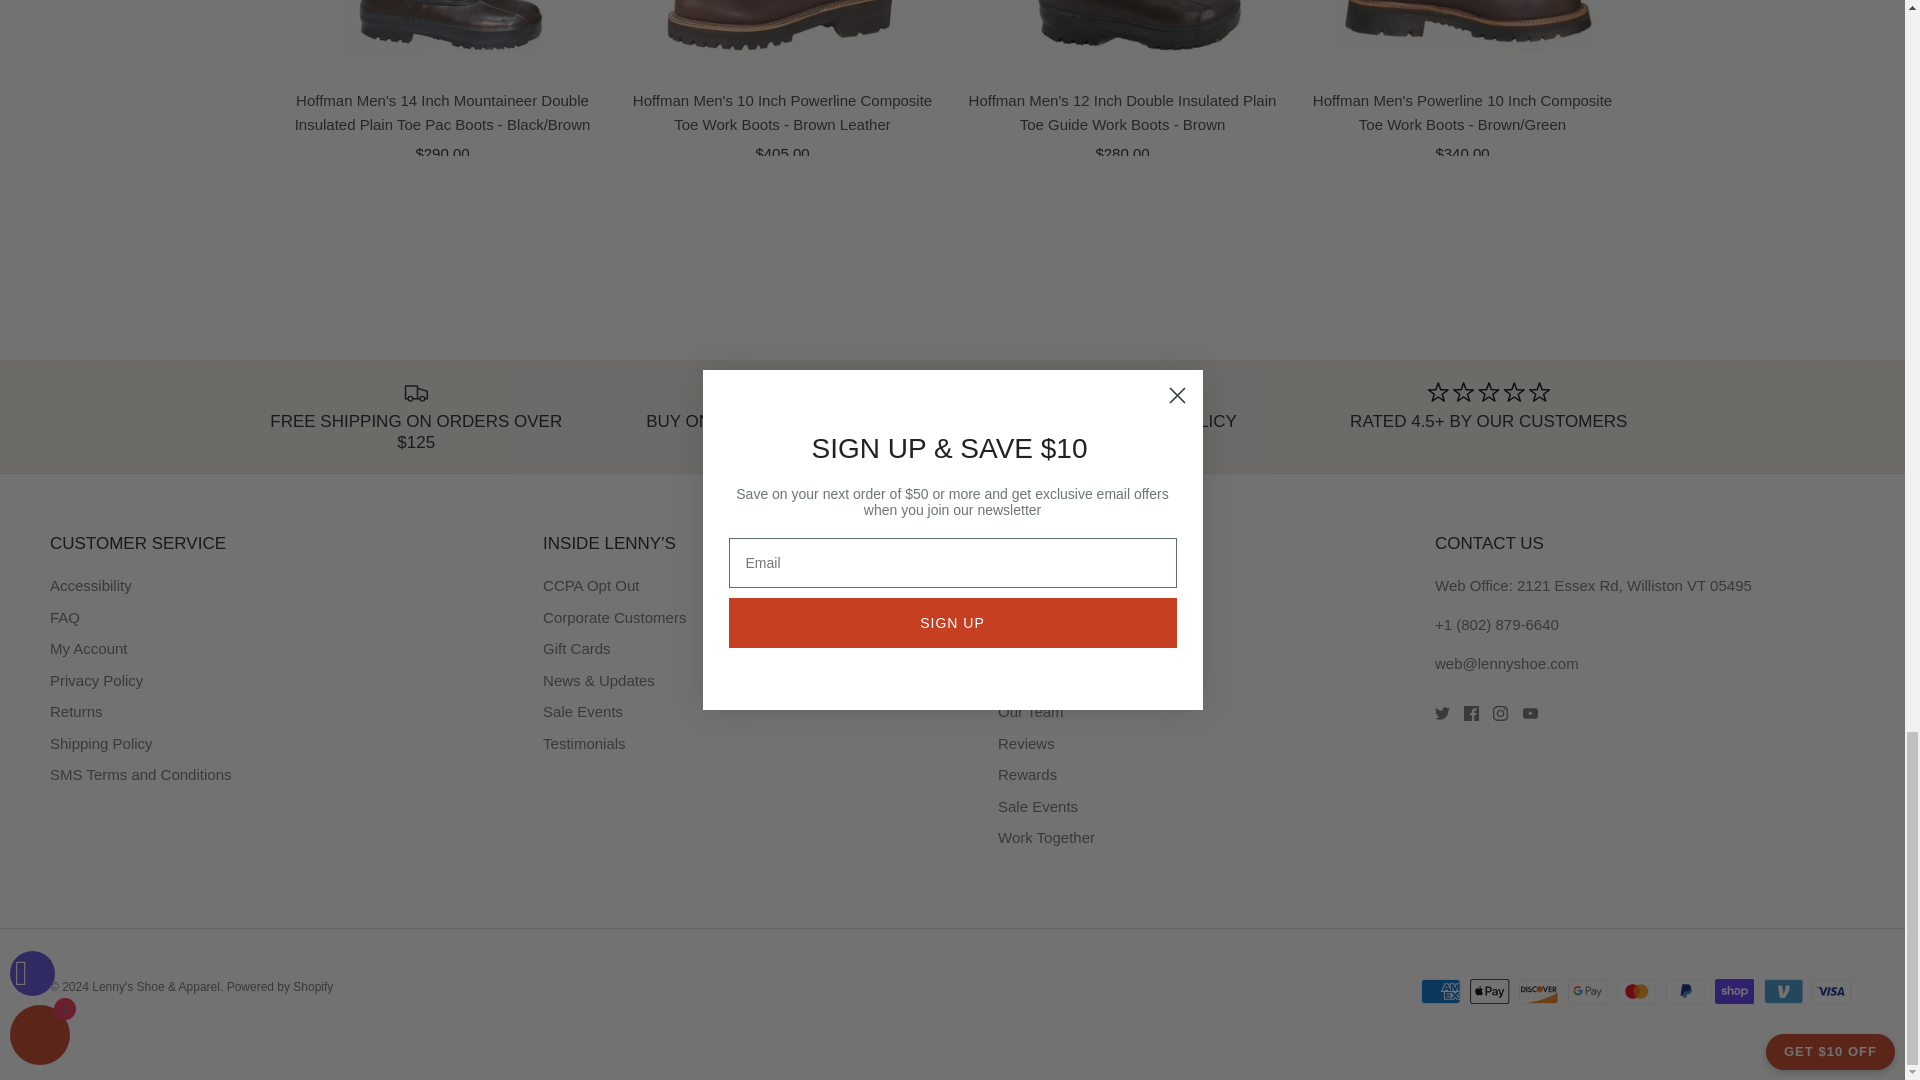 This screenshot has width=1920, height=1080. I want to click on Facebook, so click(1470, 714).